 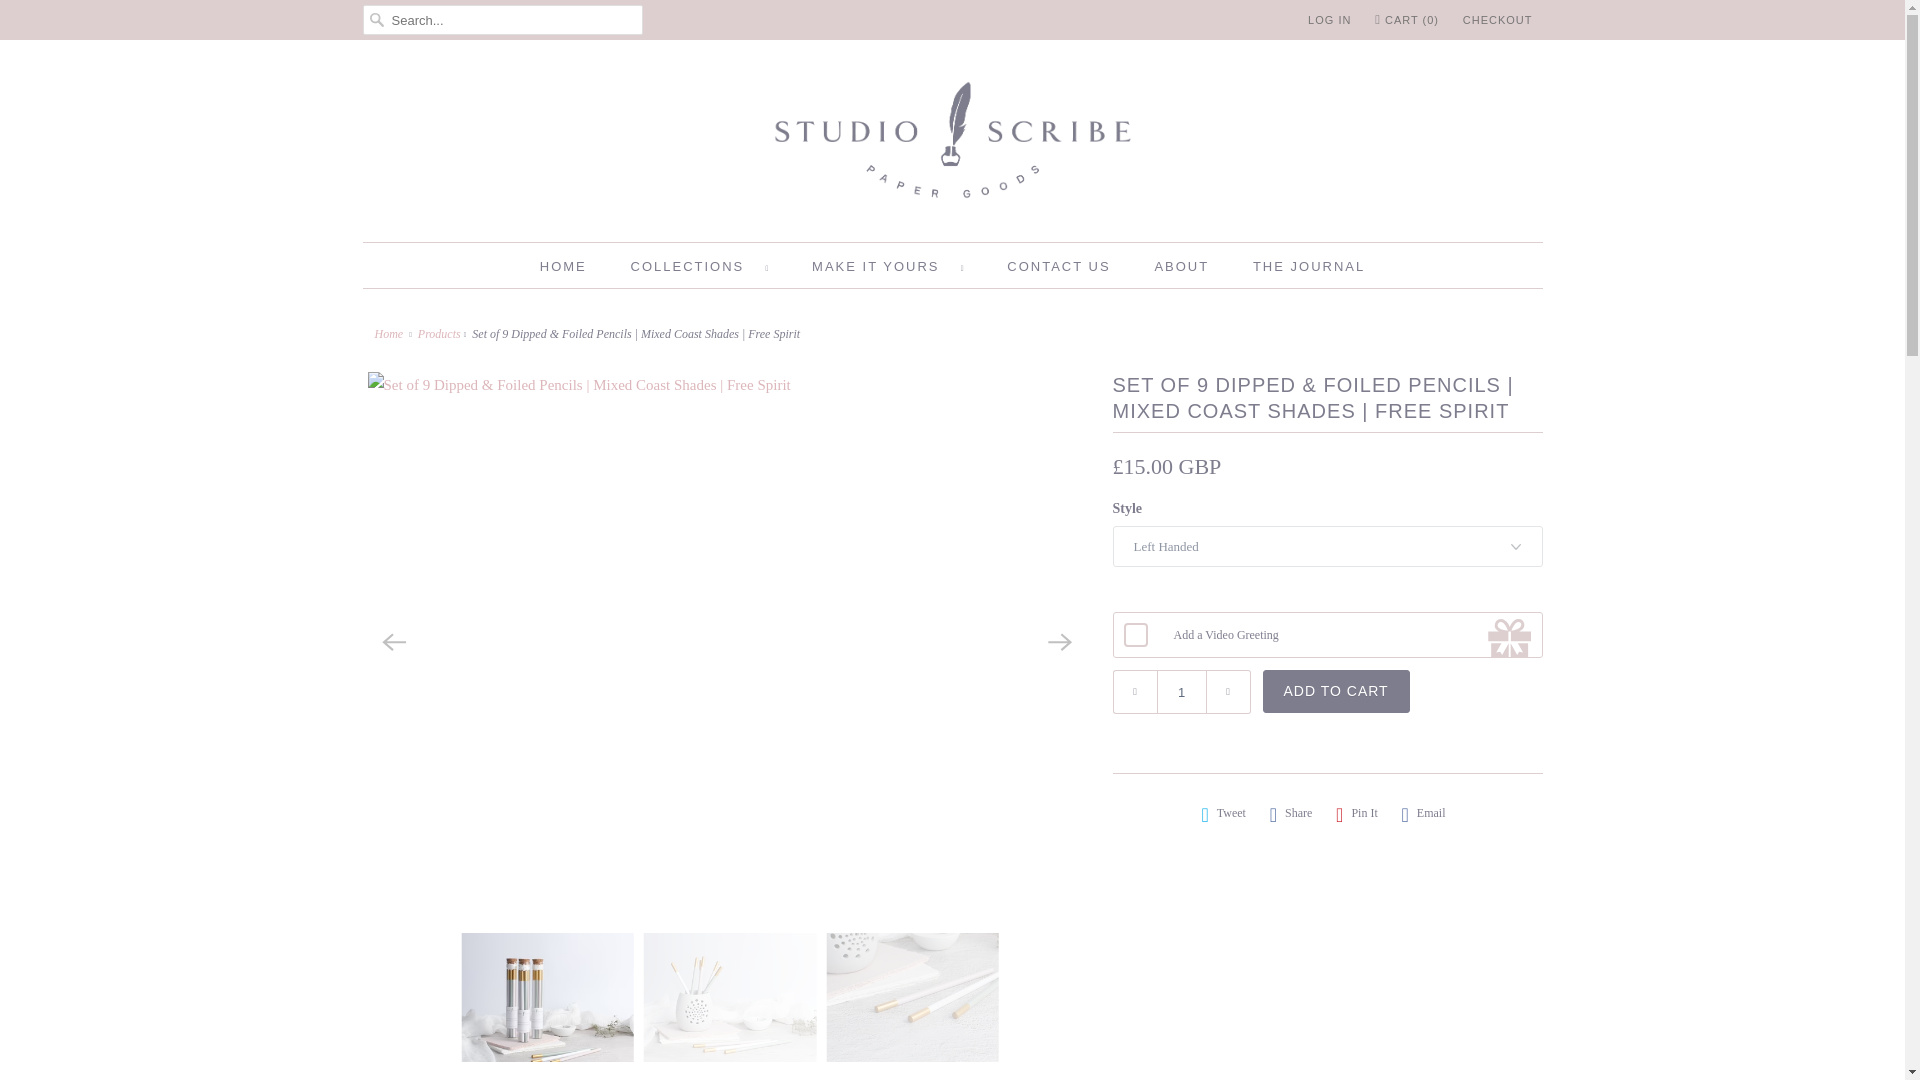 What do you see at coordinates (1423, 814) in the screenshot?
I see `Email this to a friend` at bounding box center [1423, 814].